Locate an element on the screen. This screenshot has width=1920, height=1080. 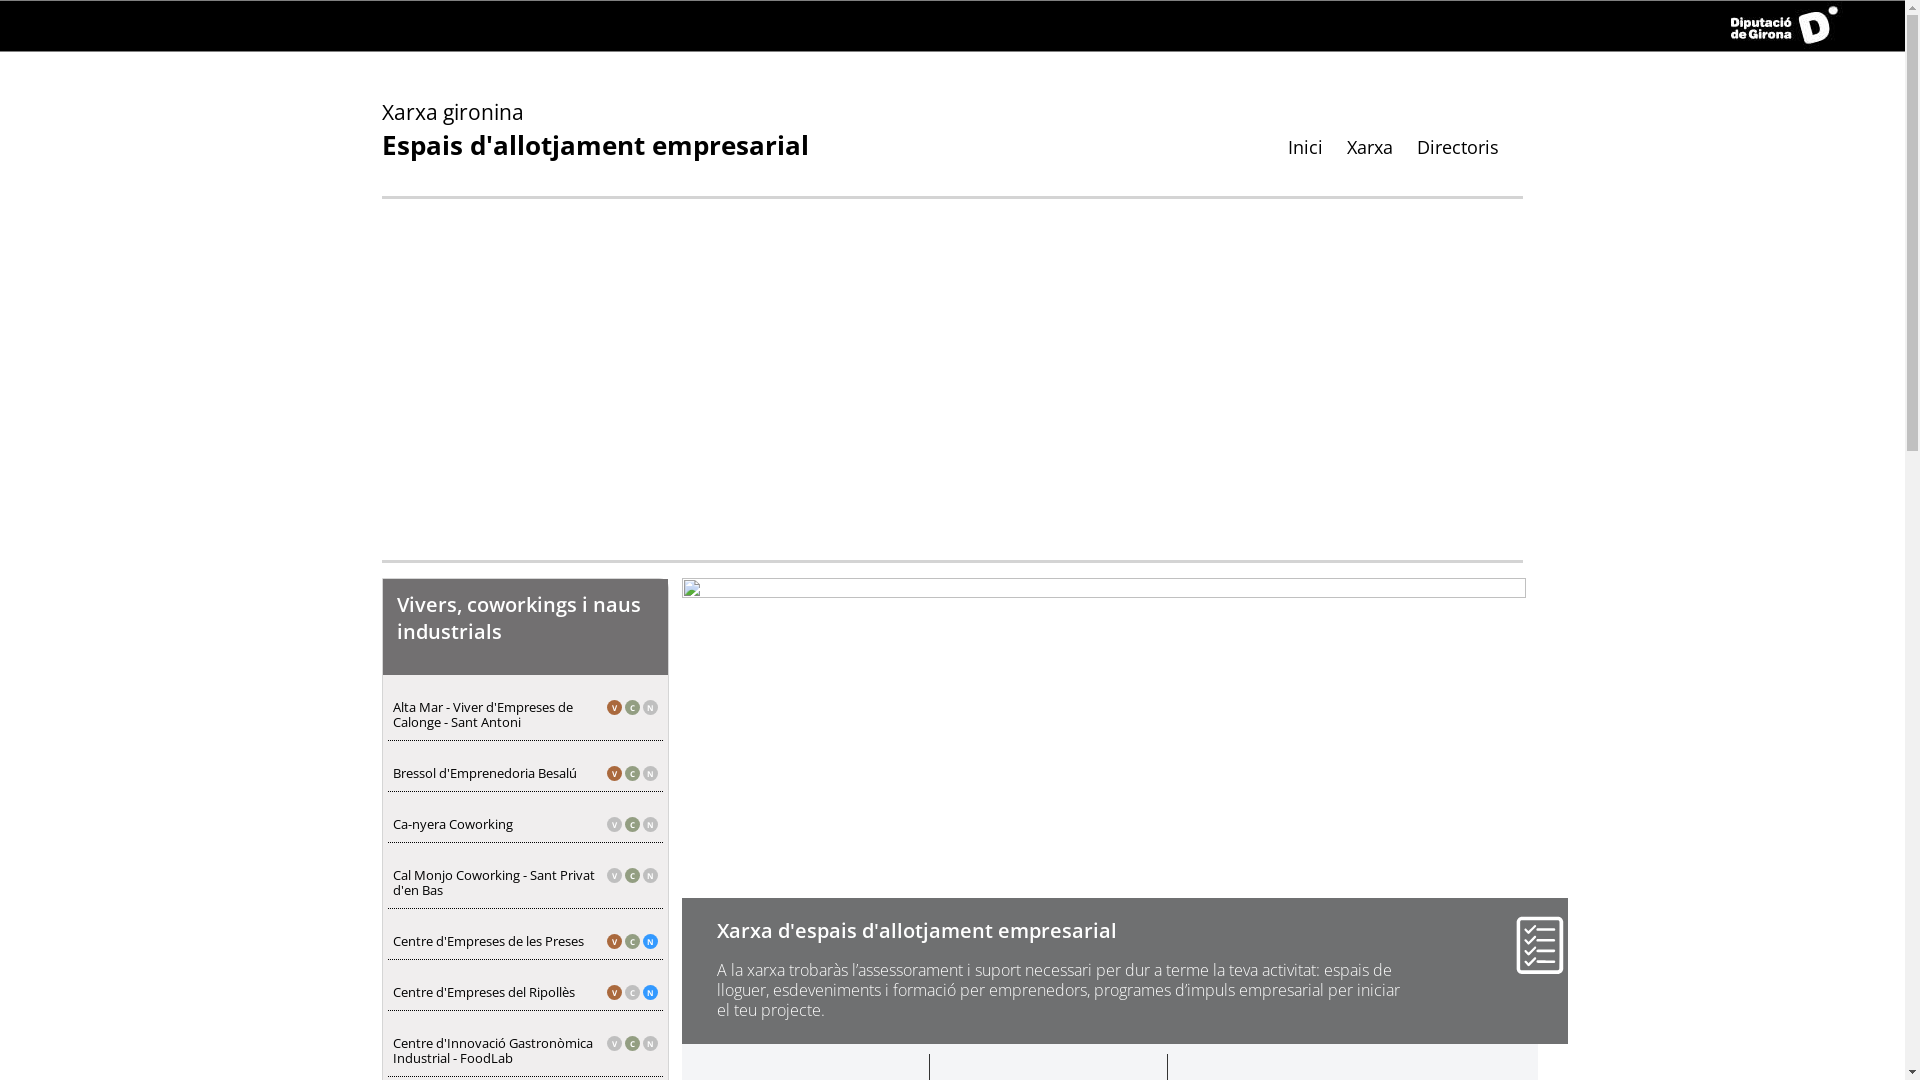
Xarxa gironina
Espais d'allotjament empresarial is located at coordinates (596, 132).